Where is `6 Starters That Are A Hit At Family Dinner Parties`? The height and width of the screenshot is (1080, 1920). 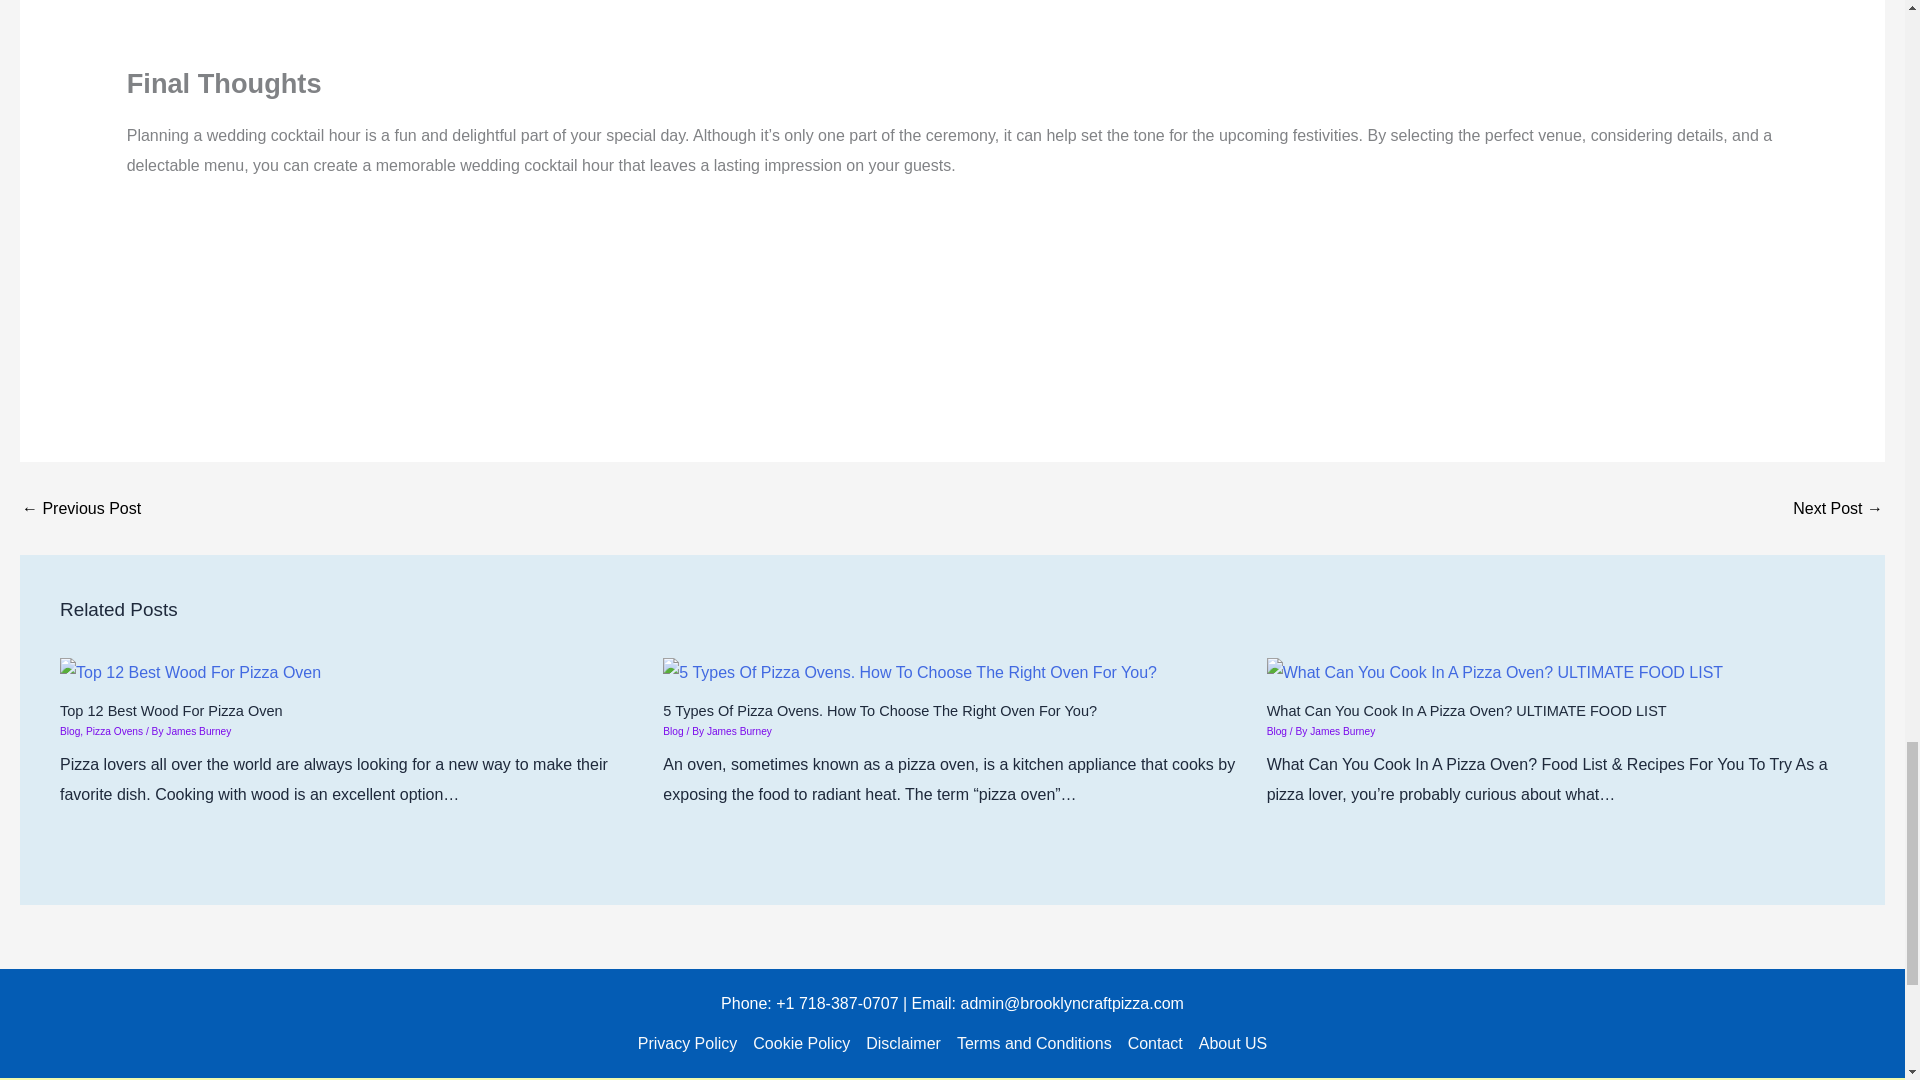 6 Starters That Are A Hit At Family Dinner Parties is located at coordinates (80, 509).